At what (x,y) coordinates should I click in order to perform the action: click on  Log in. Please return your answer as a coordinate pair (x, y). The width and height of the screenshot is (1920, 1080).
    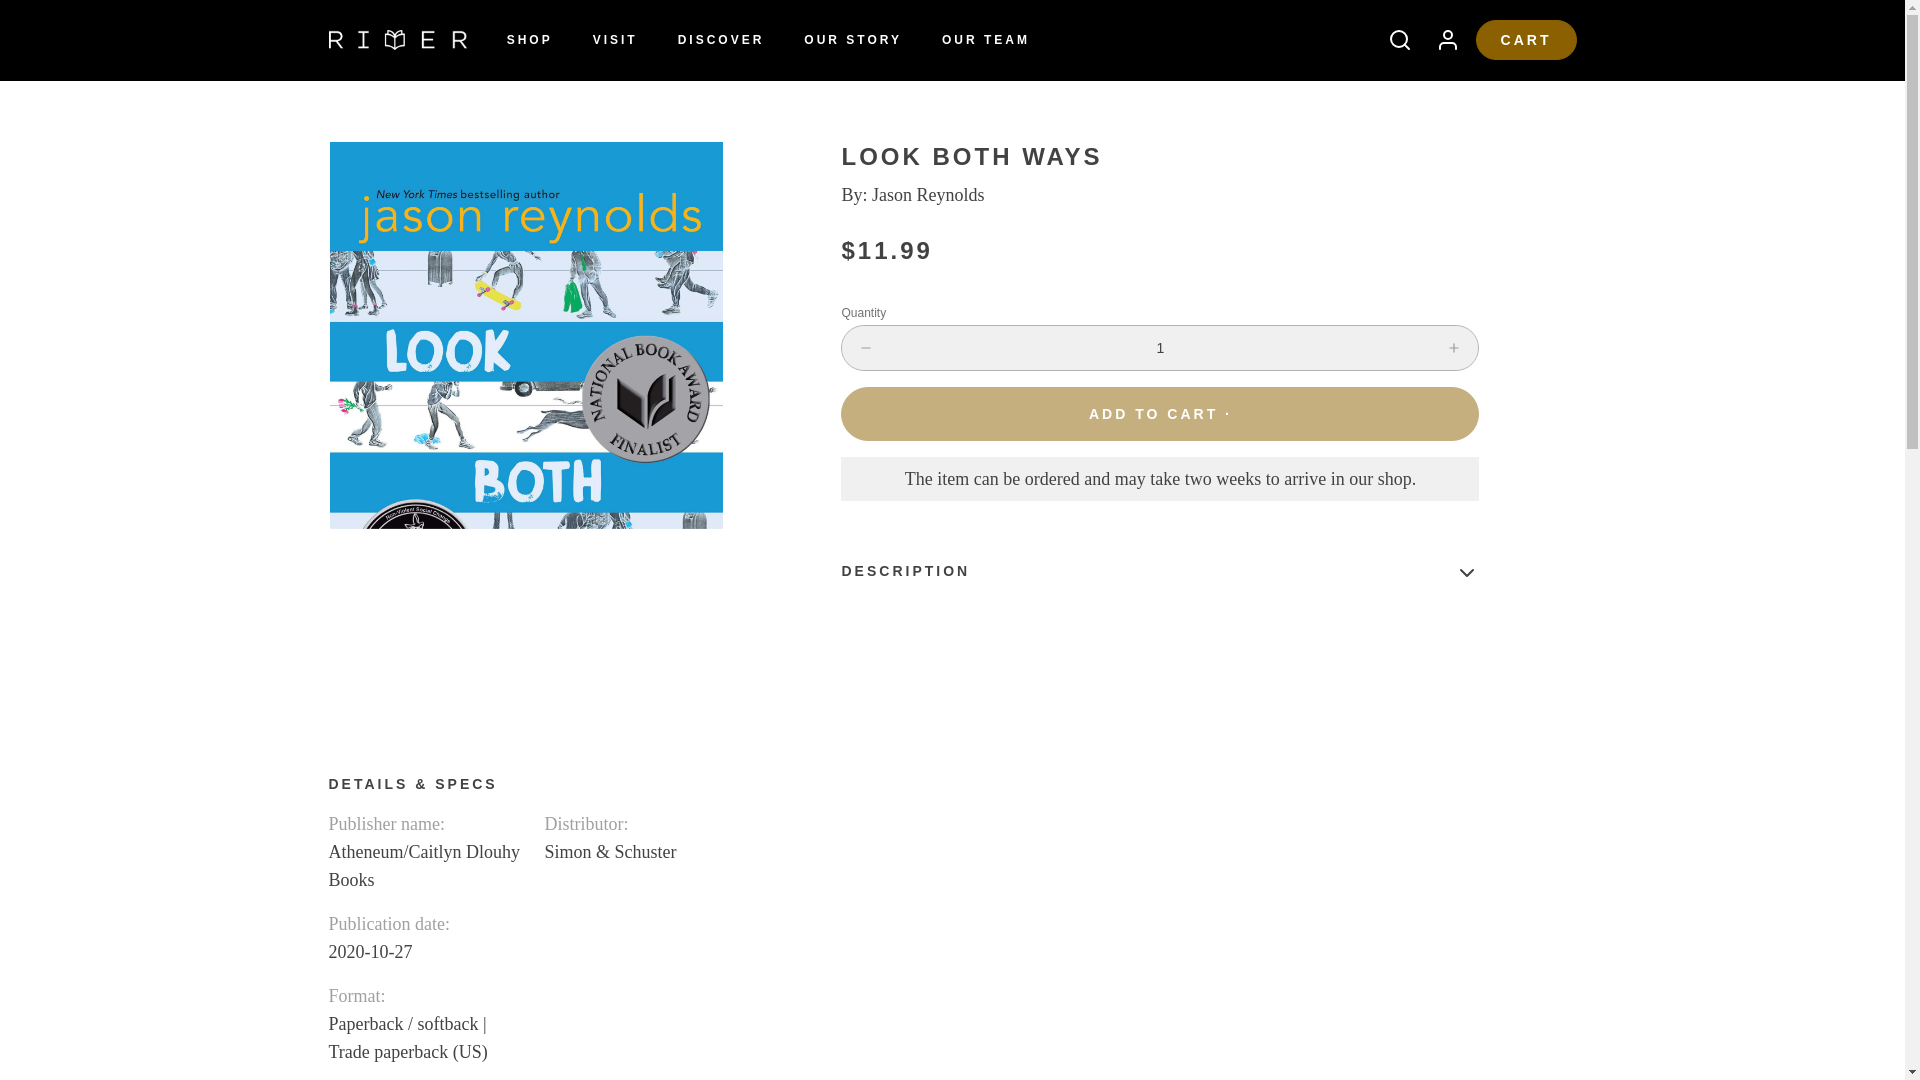
    Looking at the image, I should click on (1440, 40).